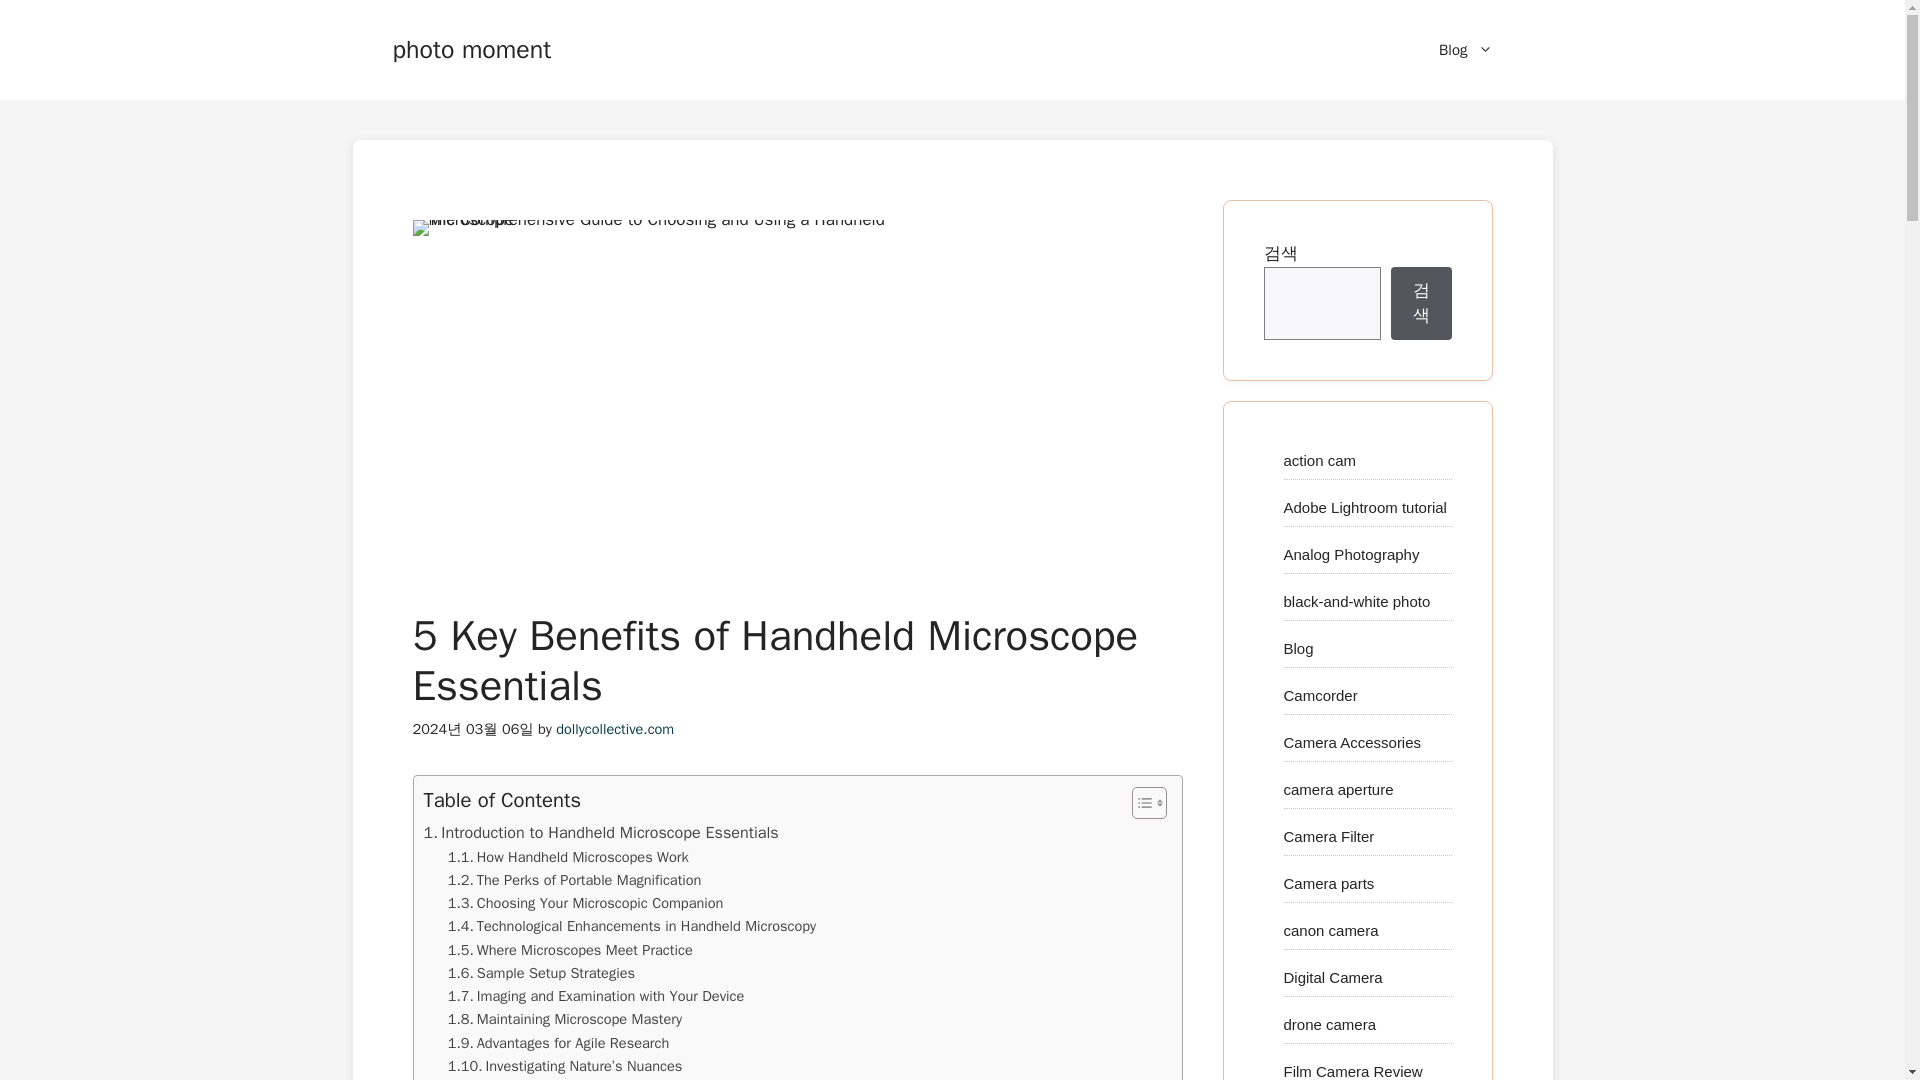 The width and height of the screenshot is (1920, 1080). What do you see at coordinates (632, 926) in the screenshot?
I see `Technological Enhancements in Handheld Microscopy` at bounding box center [632, 926].